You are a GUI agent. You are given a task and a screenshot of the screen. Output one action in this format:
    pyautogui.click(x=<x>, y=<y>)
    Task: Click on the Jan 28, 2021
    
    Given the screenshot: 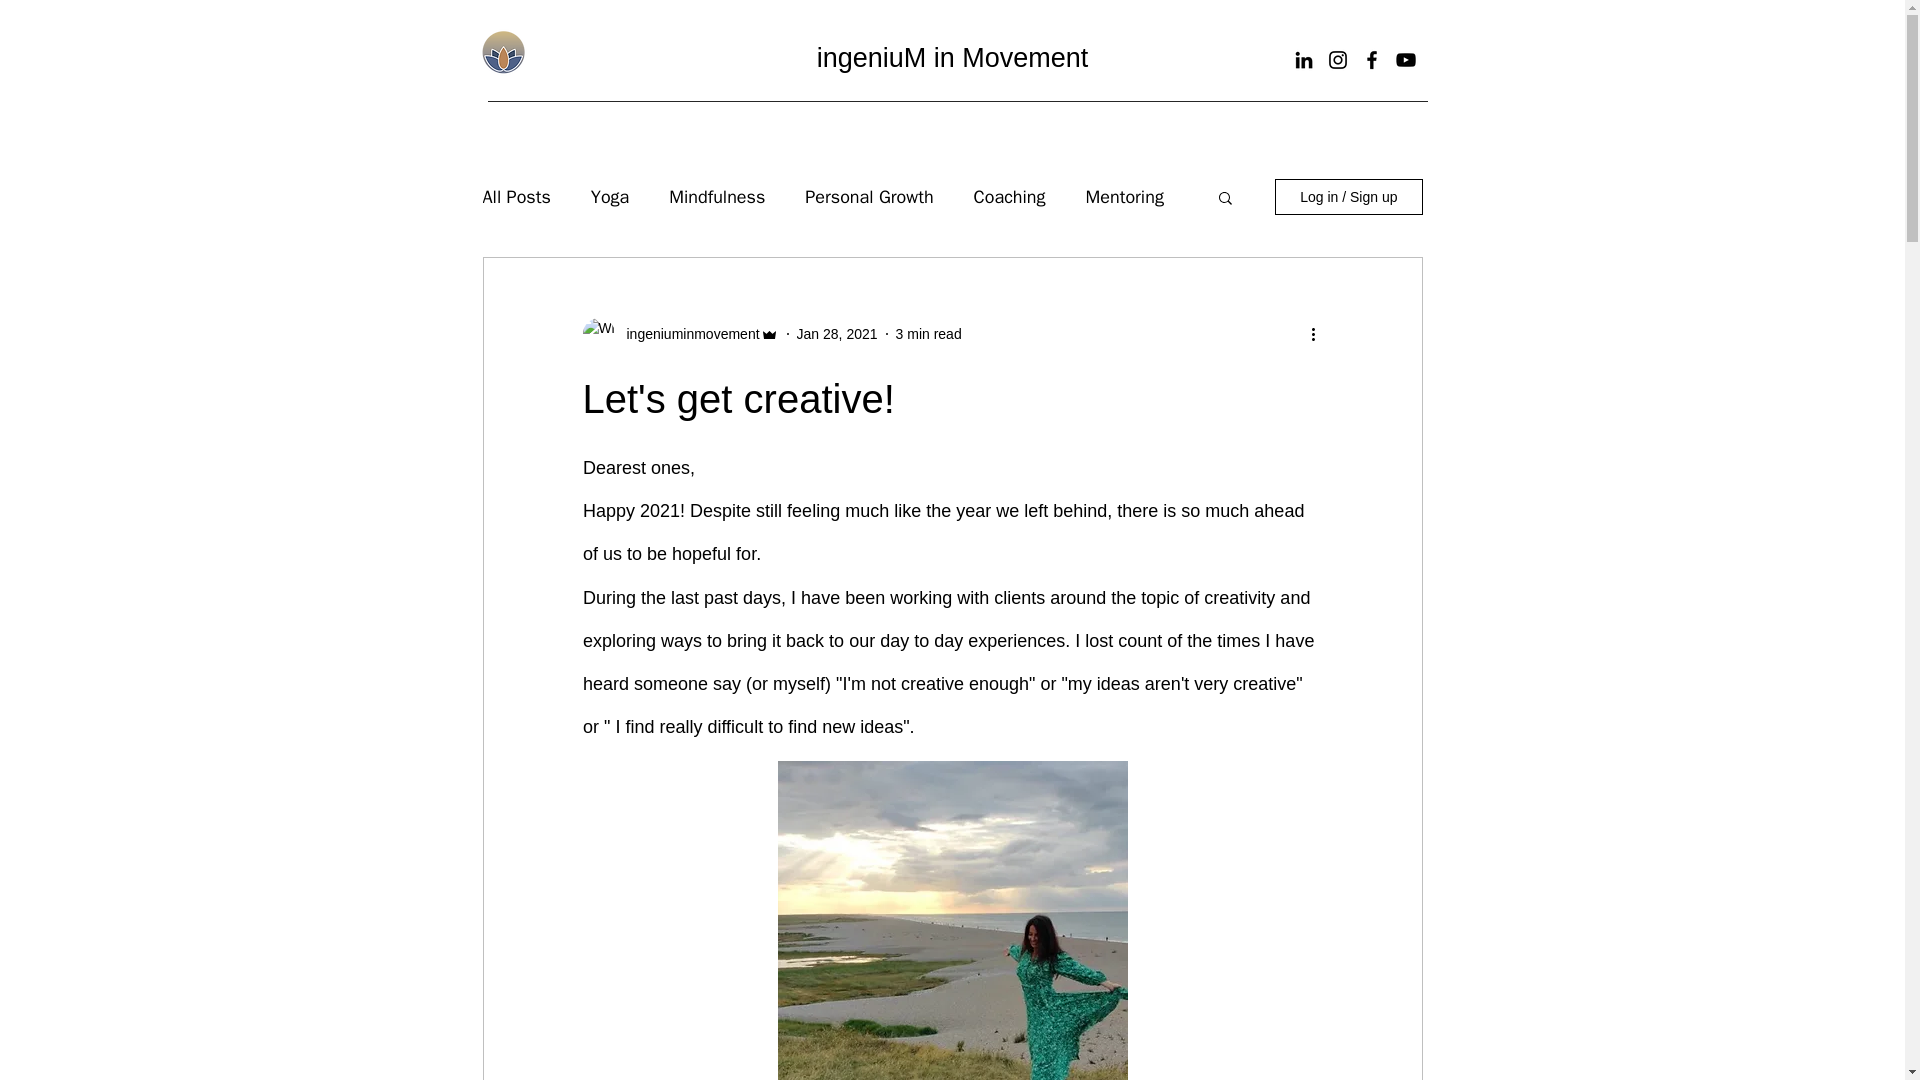 What is the action you would take?
    pyautogui.click(x=836, y=334)
    